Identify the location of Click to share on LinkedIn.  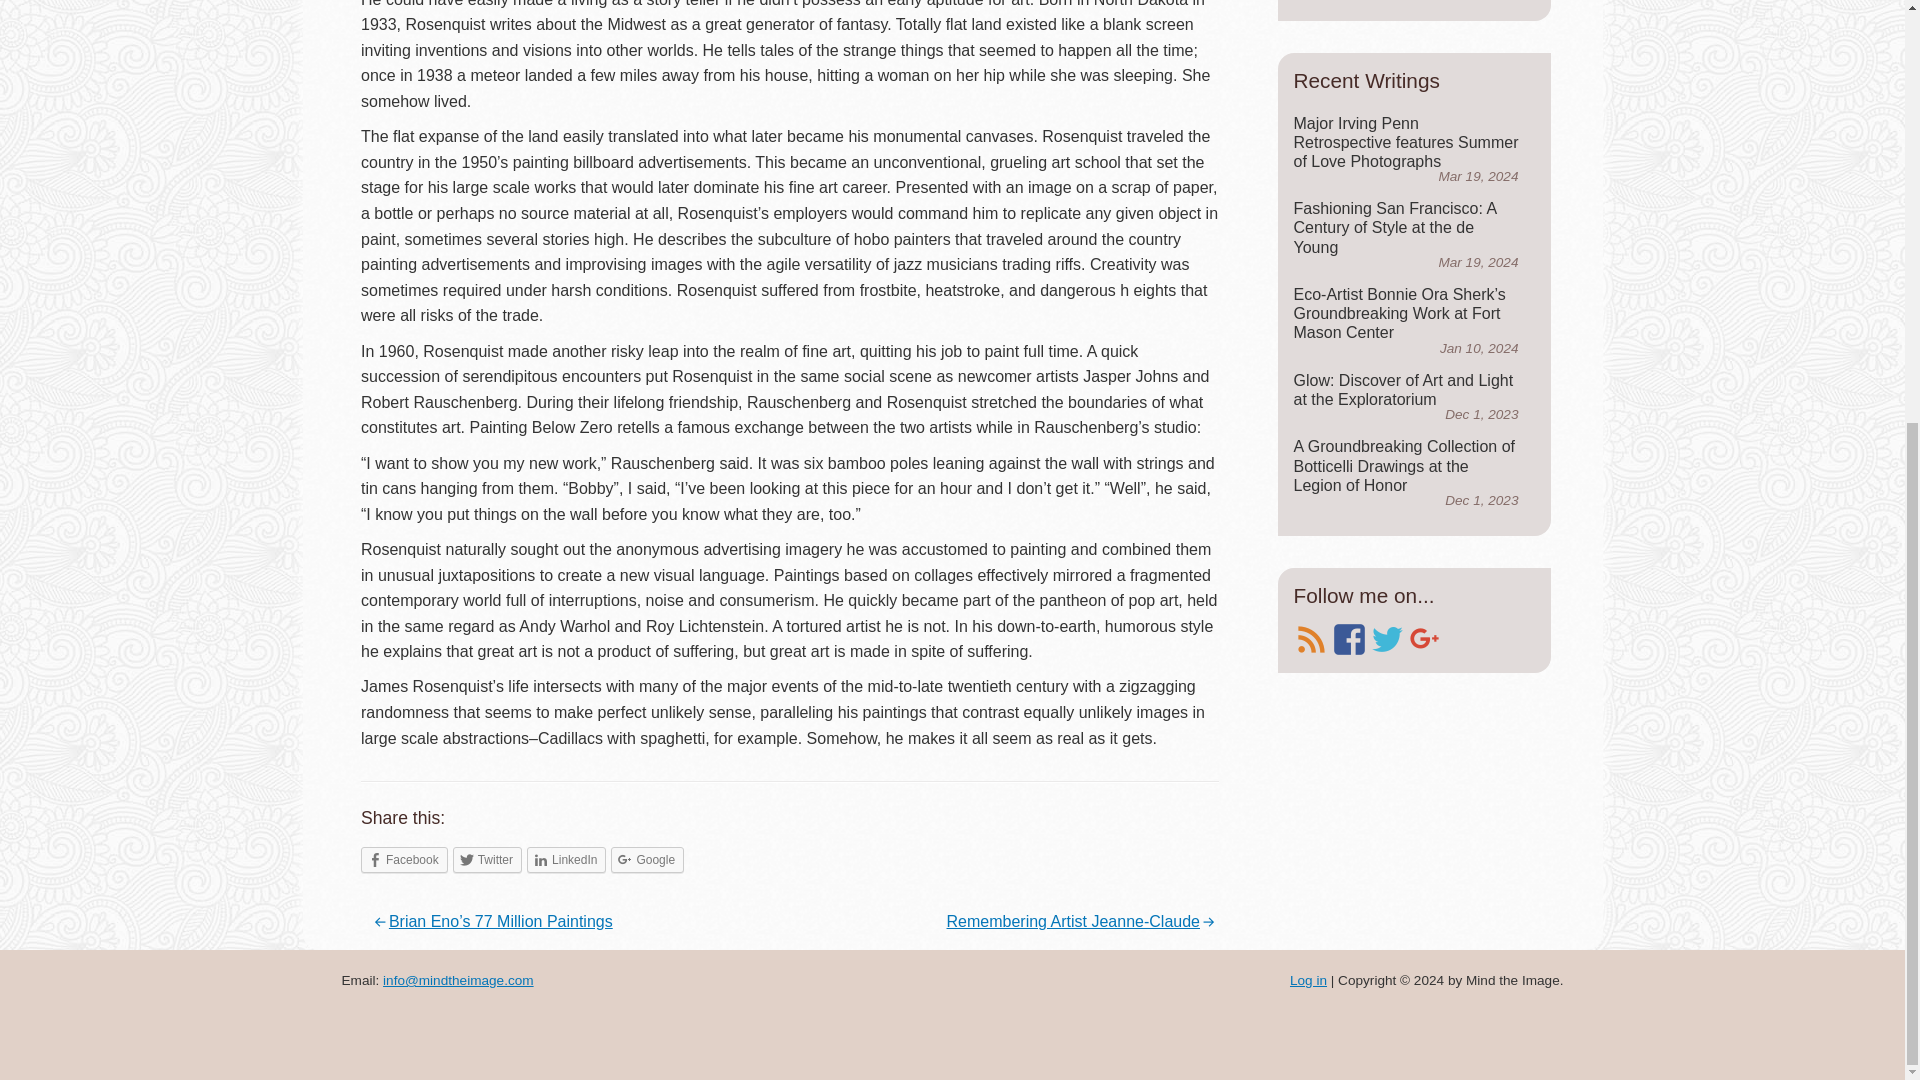
(566, 859).